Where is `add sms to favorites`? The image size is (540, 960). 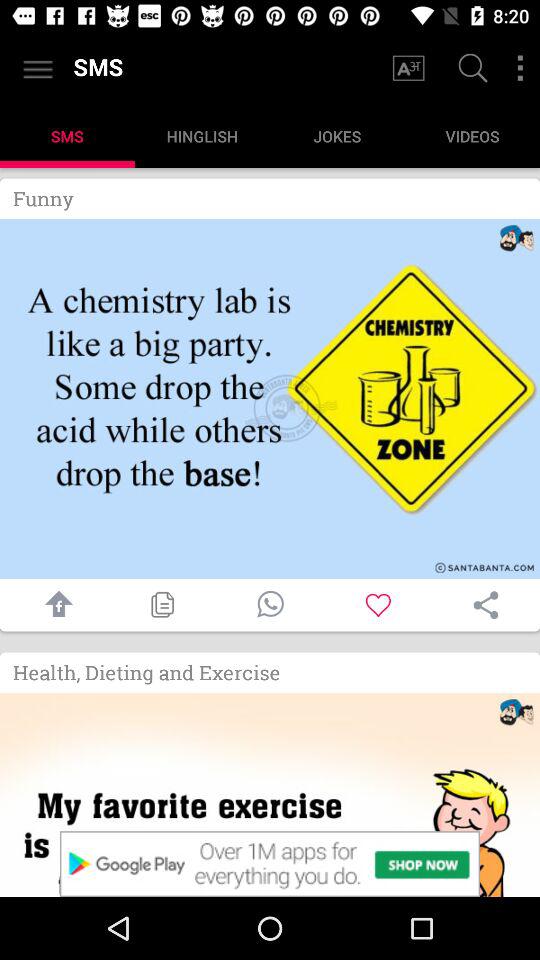 add sms to favorites is located at coordinates (378, 604).